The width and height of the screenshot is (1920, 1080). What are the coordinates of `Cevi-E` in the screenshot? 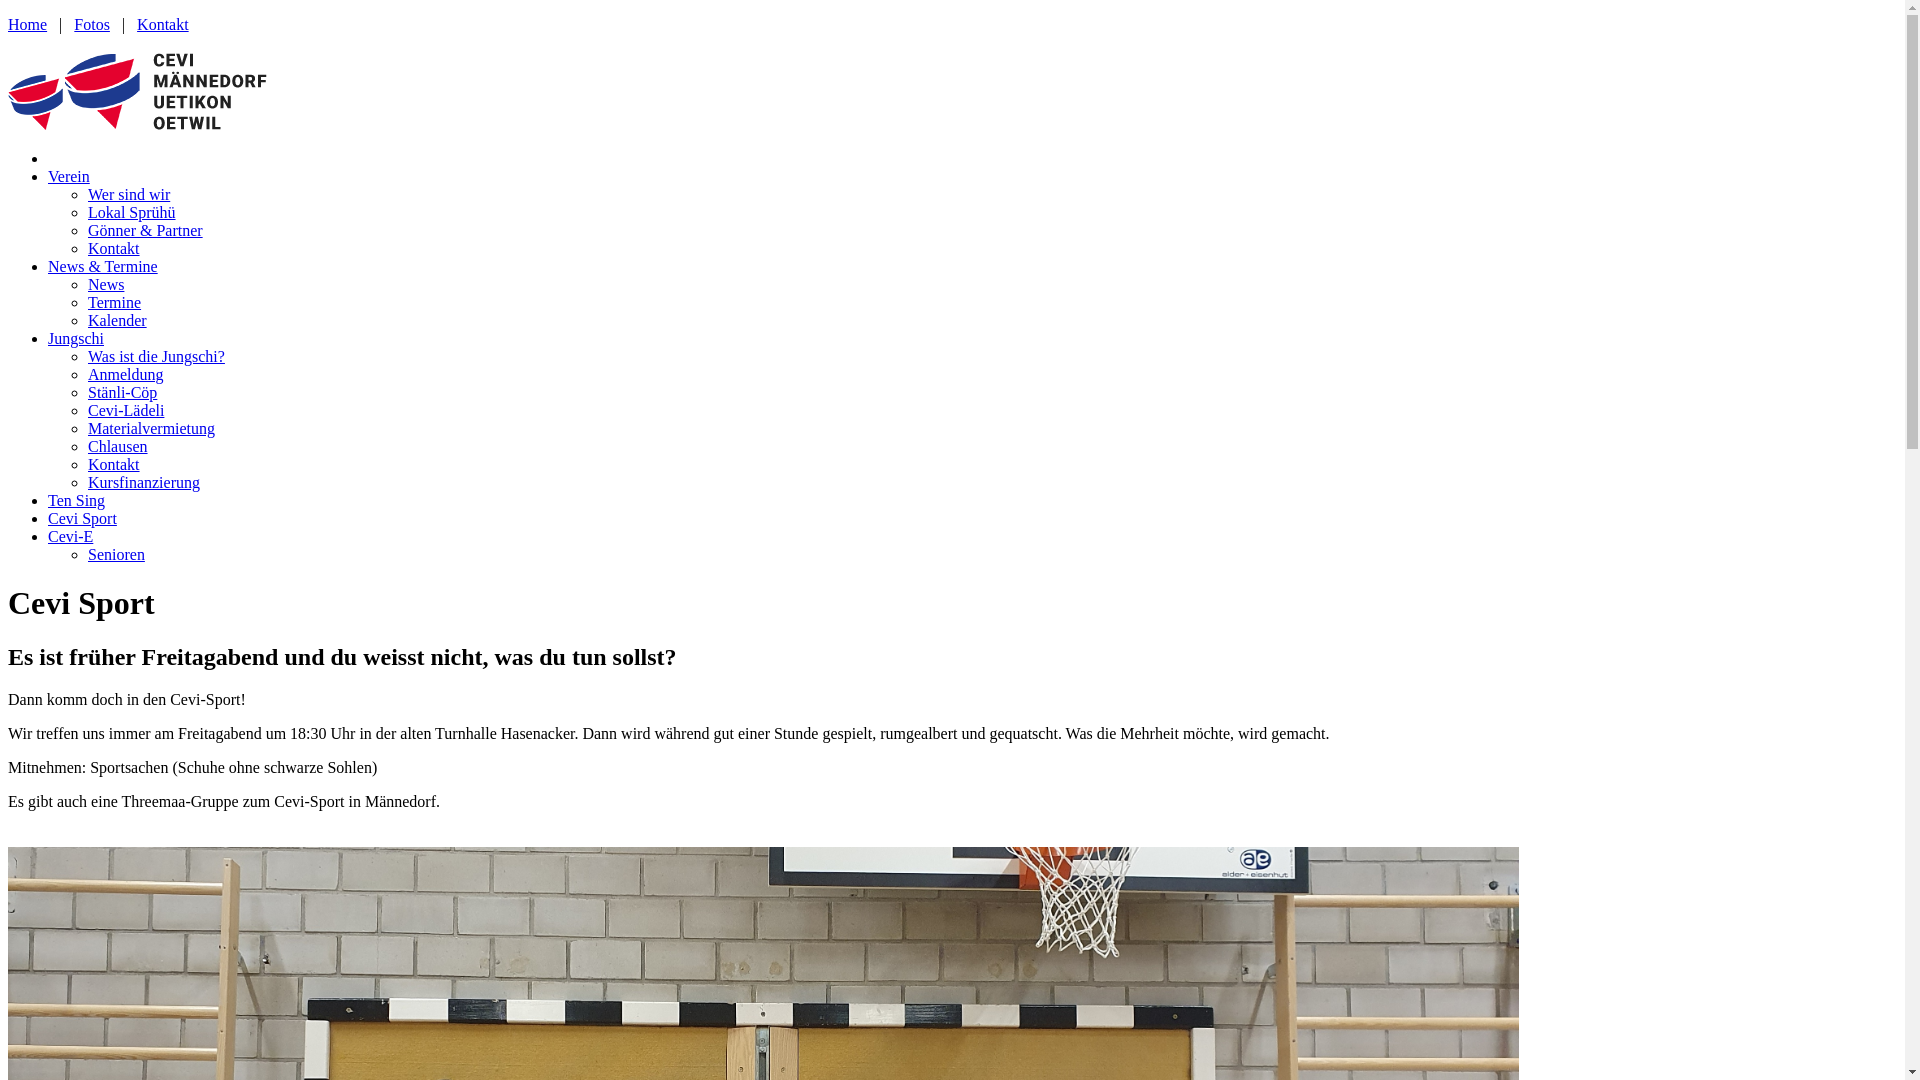 It's located at (70, 536).